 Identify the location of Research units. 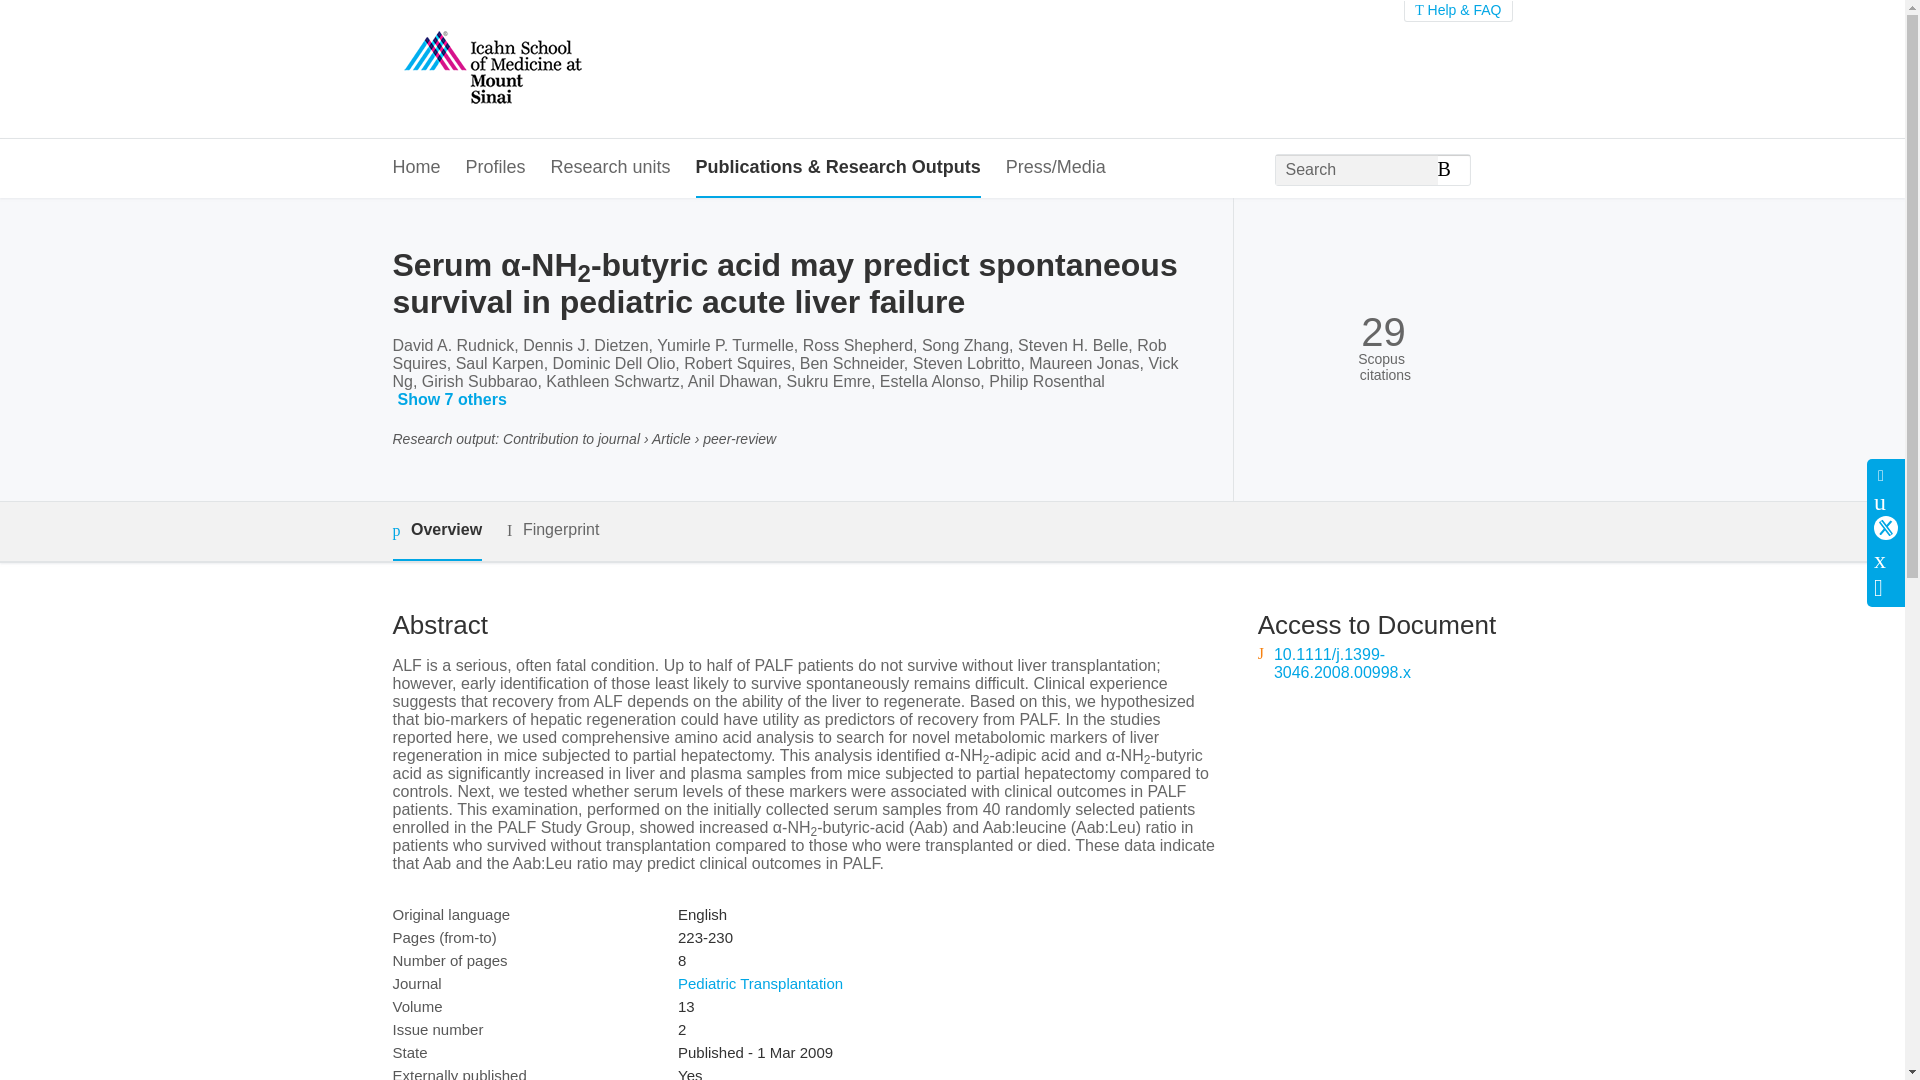
(610, 168).